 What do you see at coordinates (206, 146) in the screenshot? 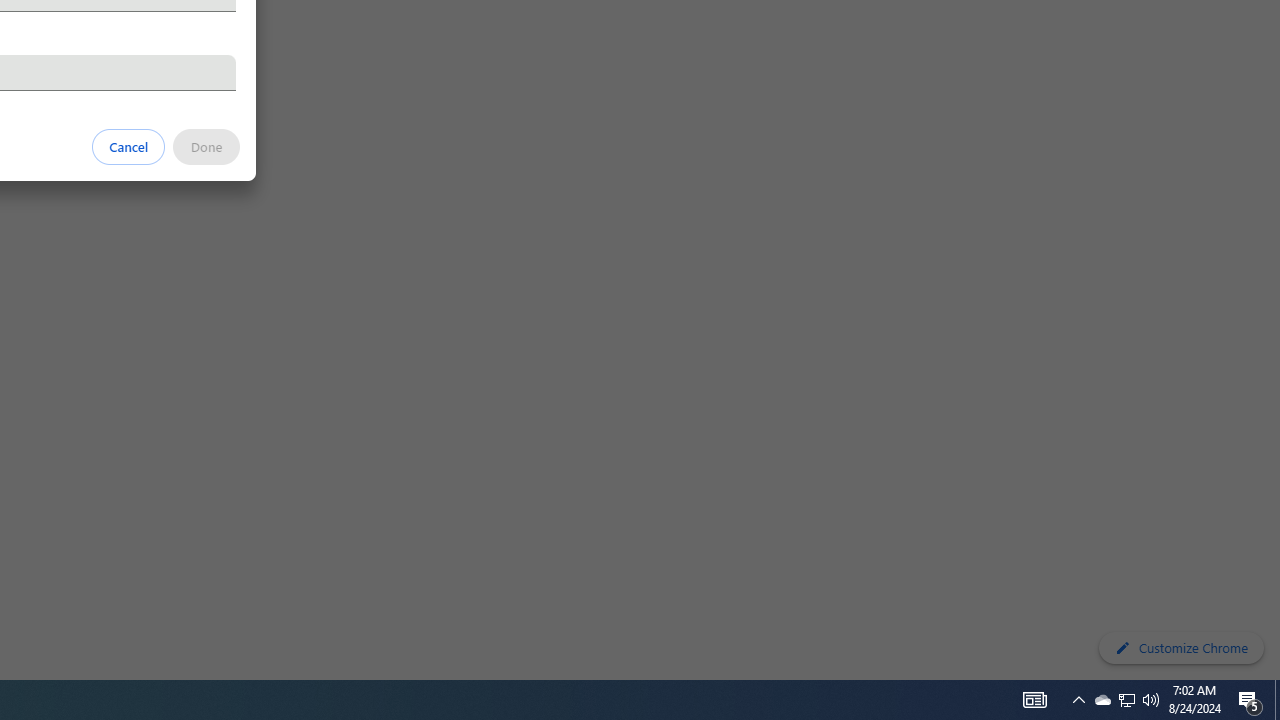
I see `Cancel` at bounding box center [206, 146].